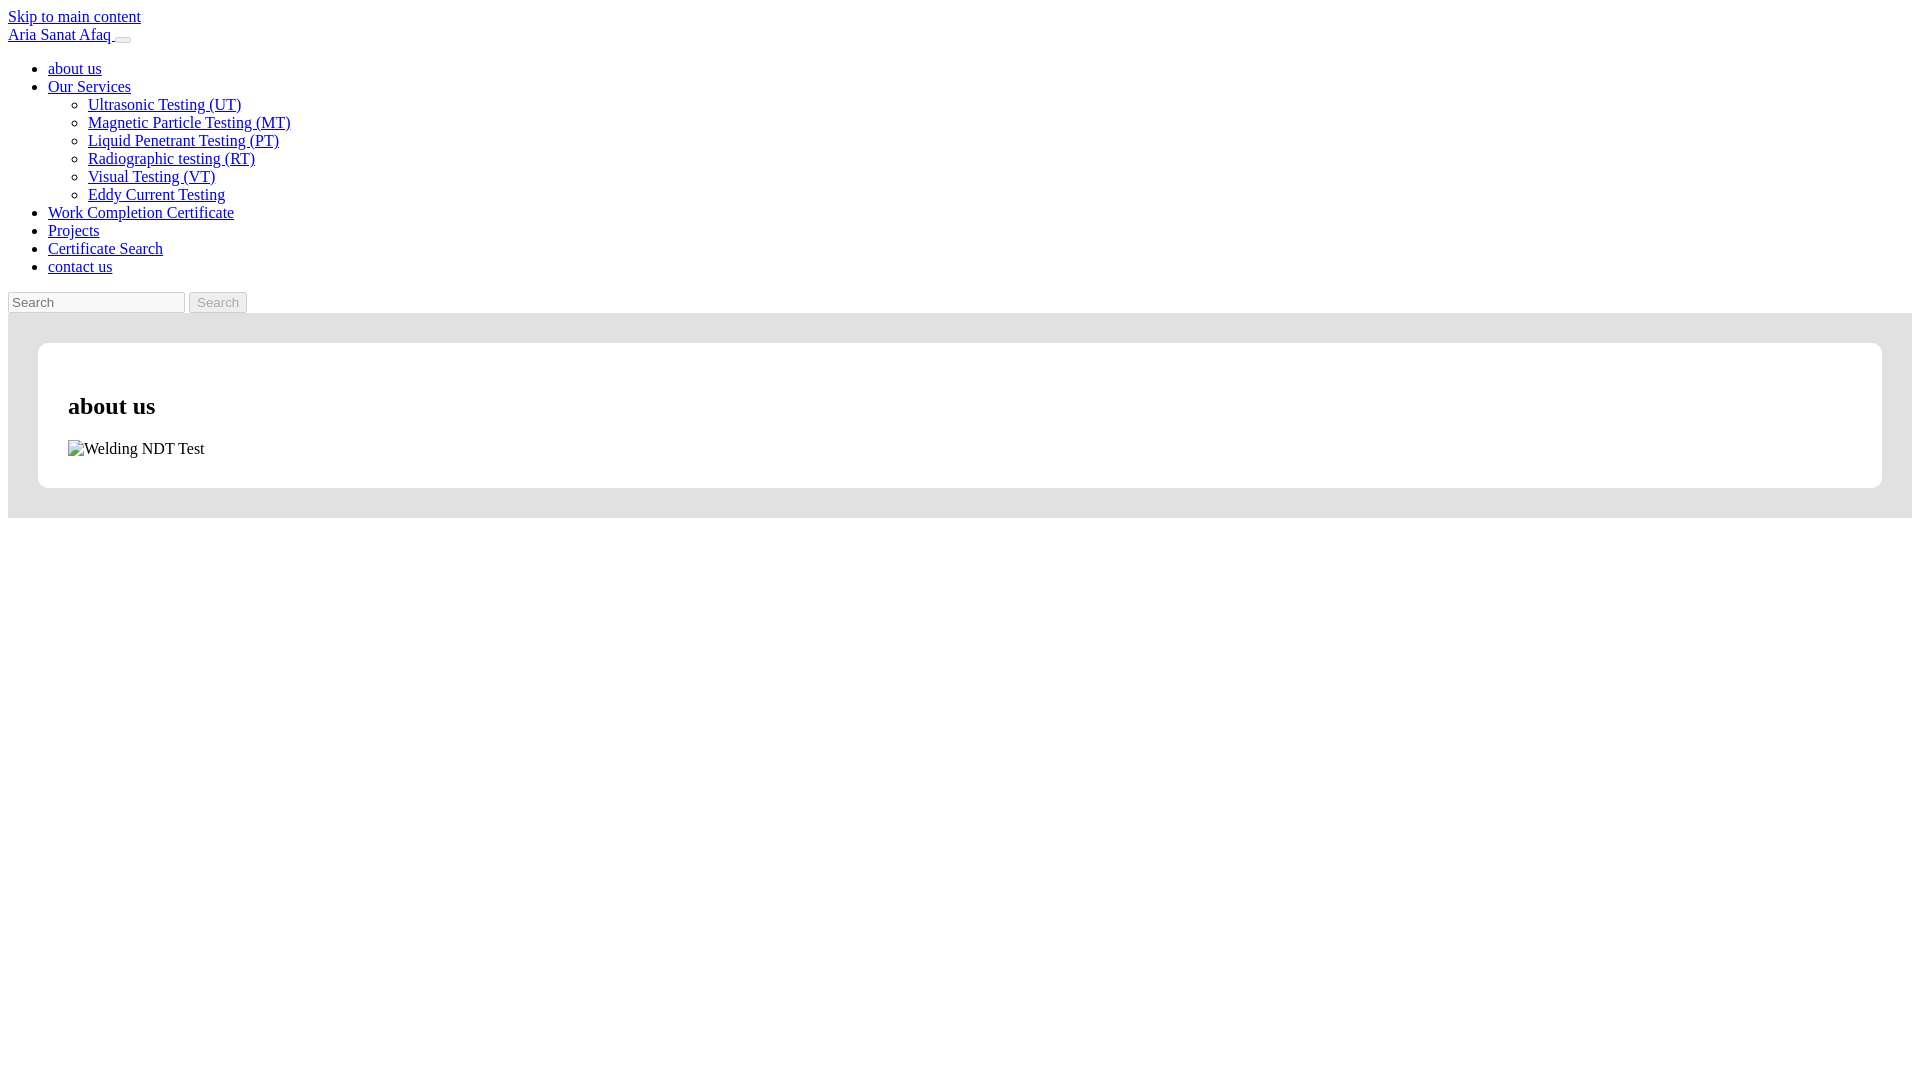 The width and height of the screenshot is (1920, 1080). Describe the element at coordinates (74, 16) in the screenshot. I see `Skip to main content` at that location.